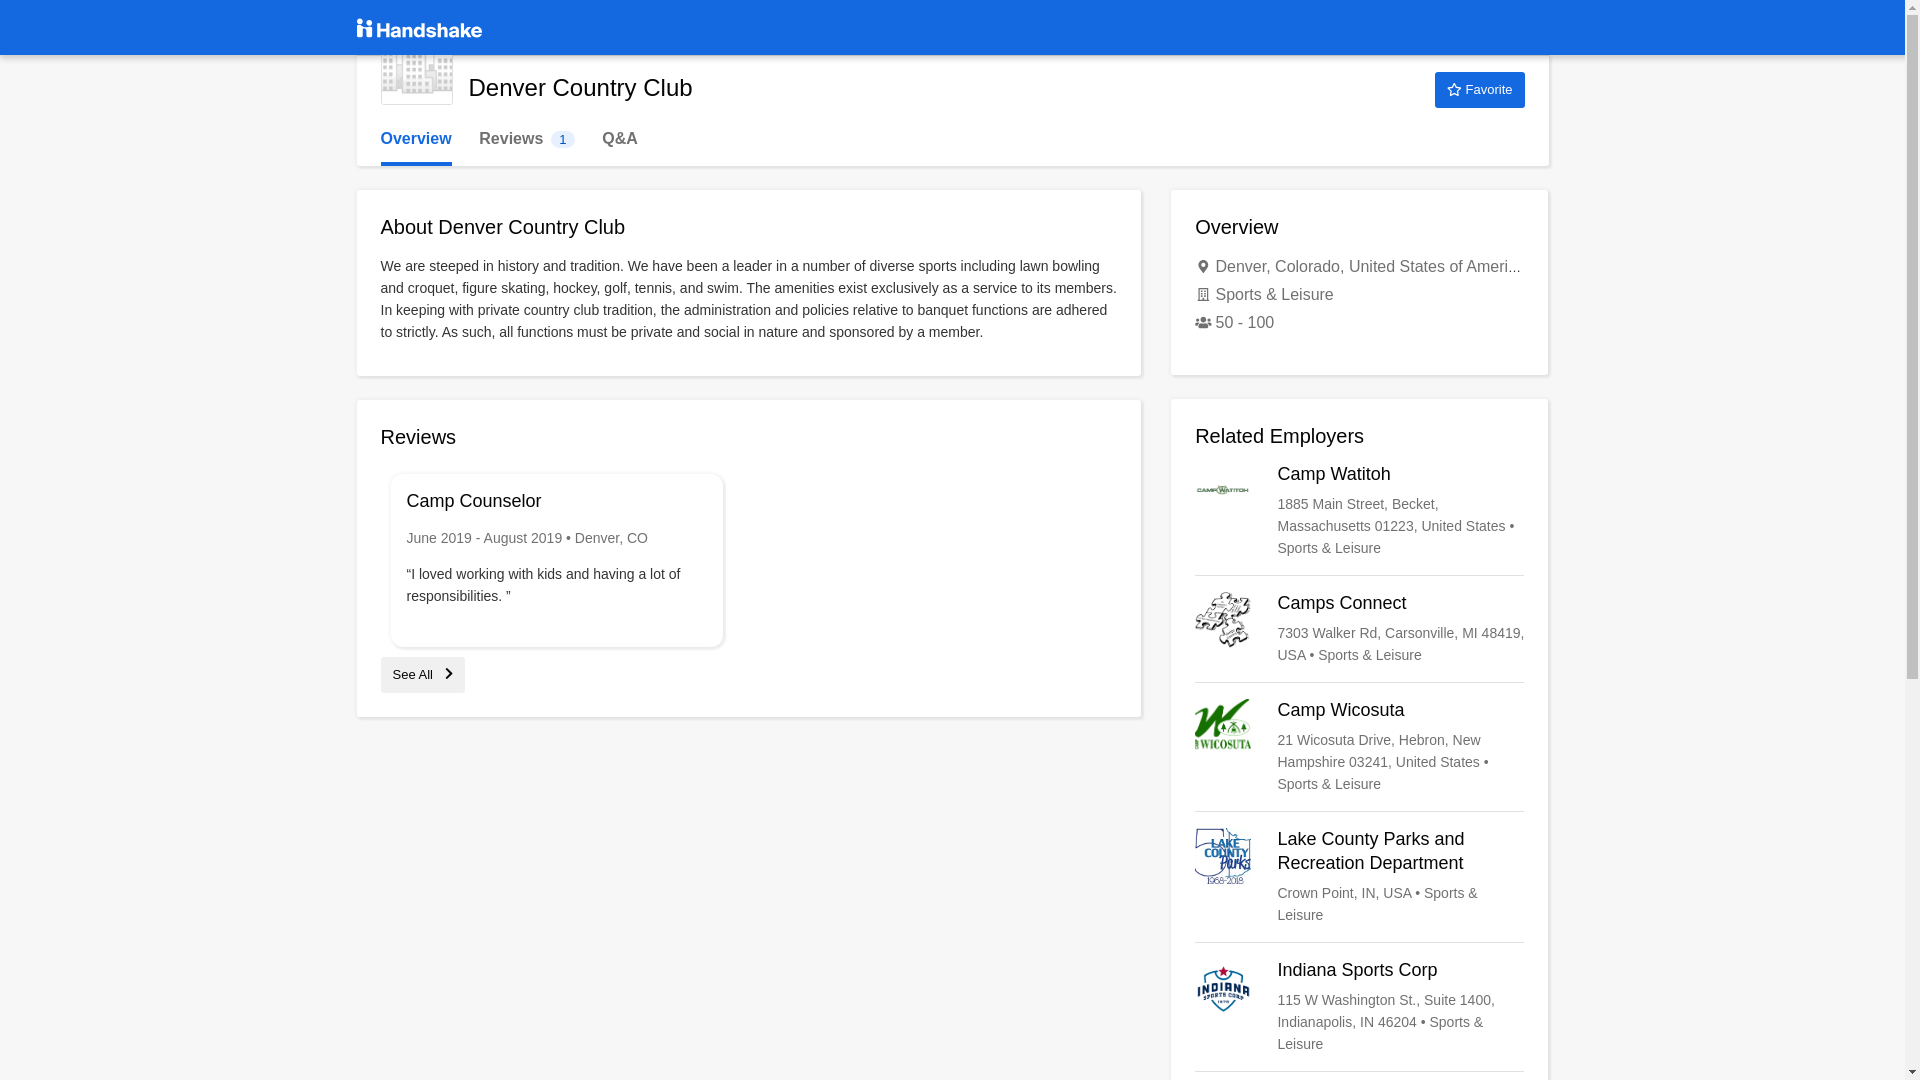 This screenshot has width=1920, height=1080. I want to click on Overview, so click(1359, 628).